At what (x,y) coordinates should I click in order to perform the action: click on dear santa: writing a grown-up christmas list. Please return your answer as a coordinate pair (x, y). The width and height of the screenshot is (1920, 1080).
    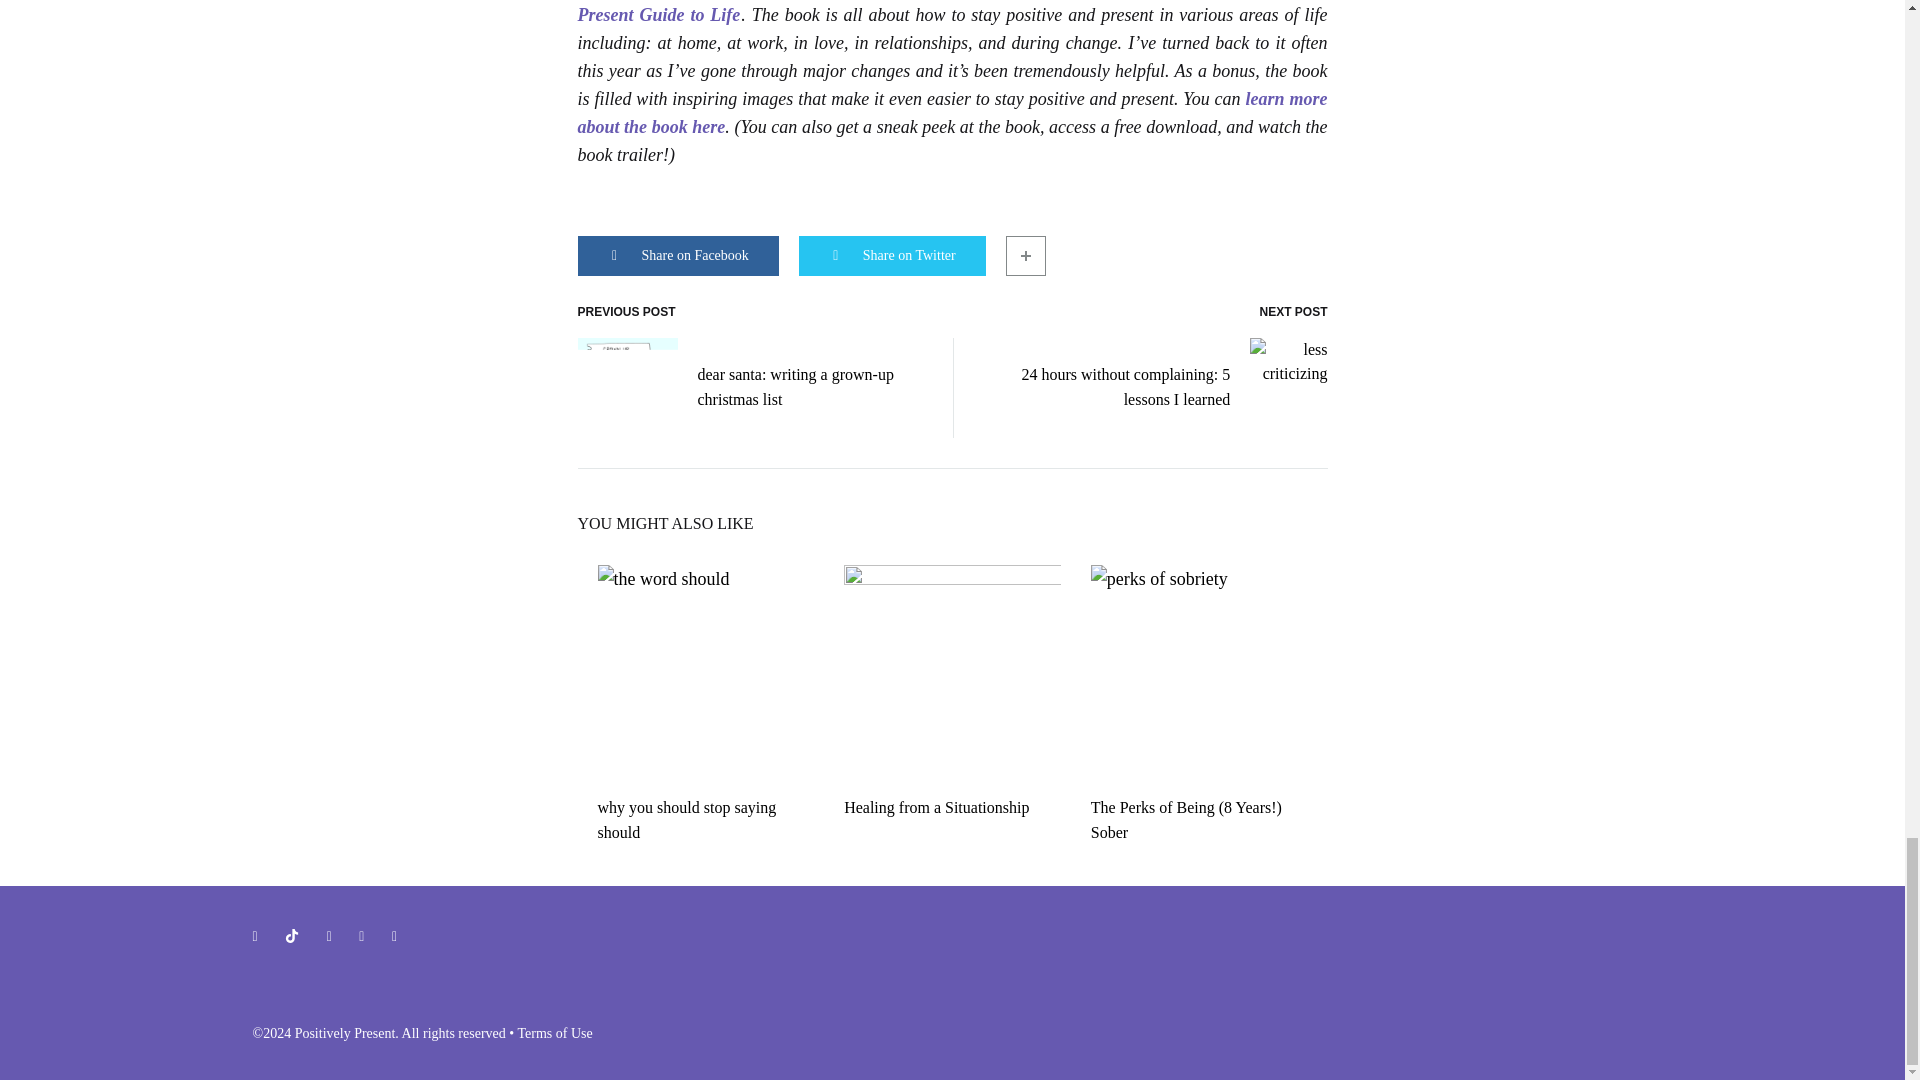
    Looking at the image, I should click on (750, 388).